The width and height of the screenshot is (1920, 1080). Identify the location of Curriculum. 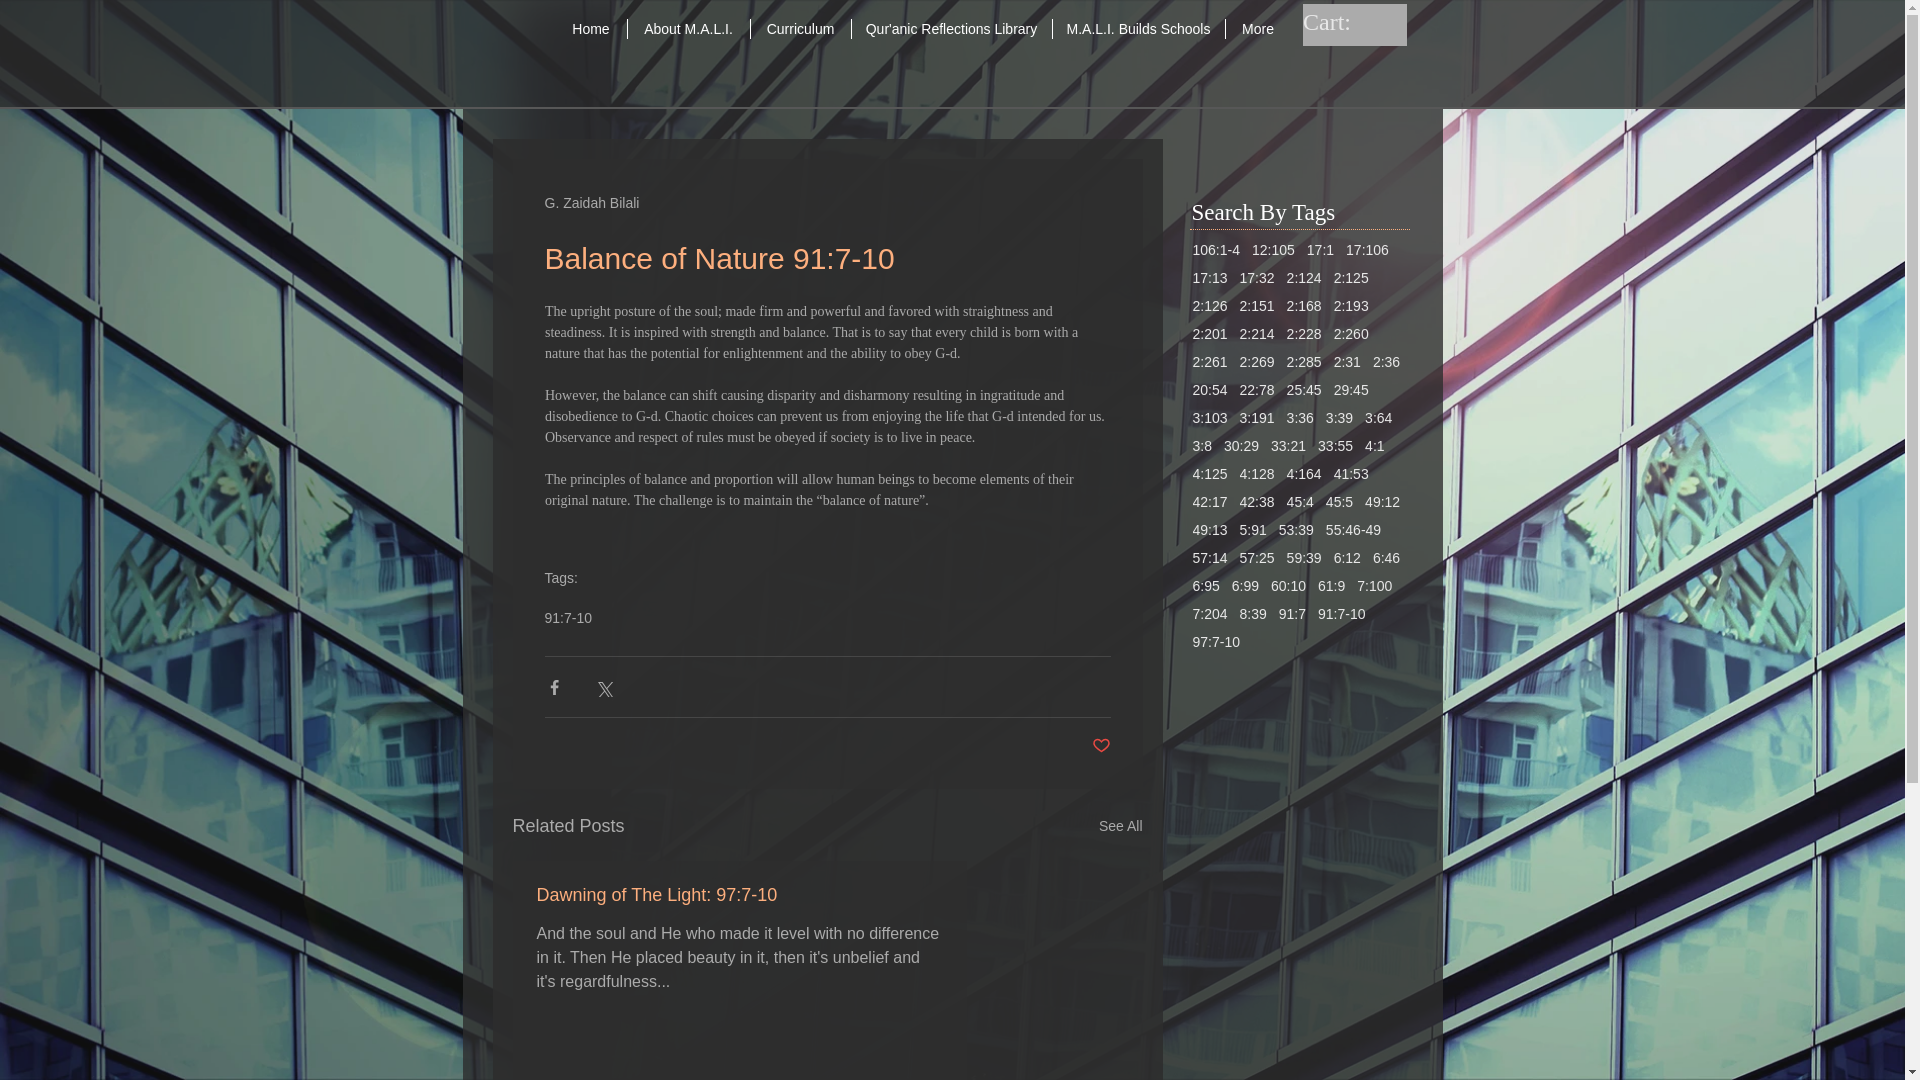
(800, 28).